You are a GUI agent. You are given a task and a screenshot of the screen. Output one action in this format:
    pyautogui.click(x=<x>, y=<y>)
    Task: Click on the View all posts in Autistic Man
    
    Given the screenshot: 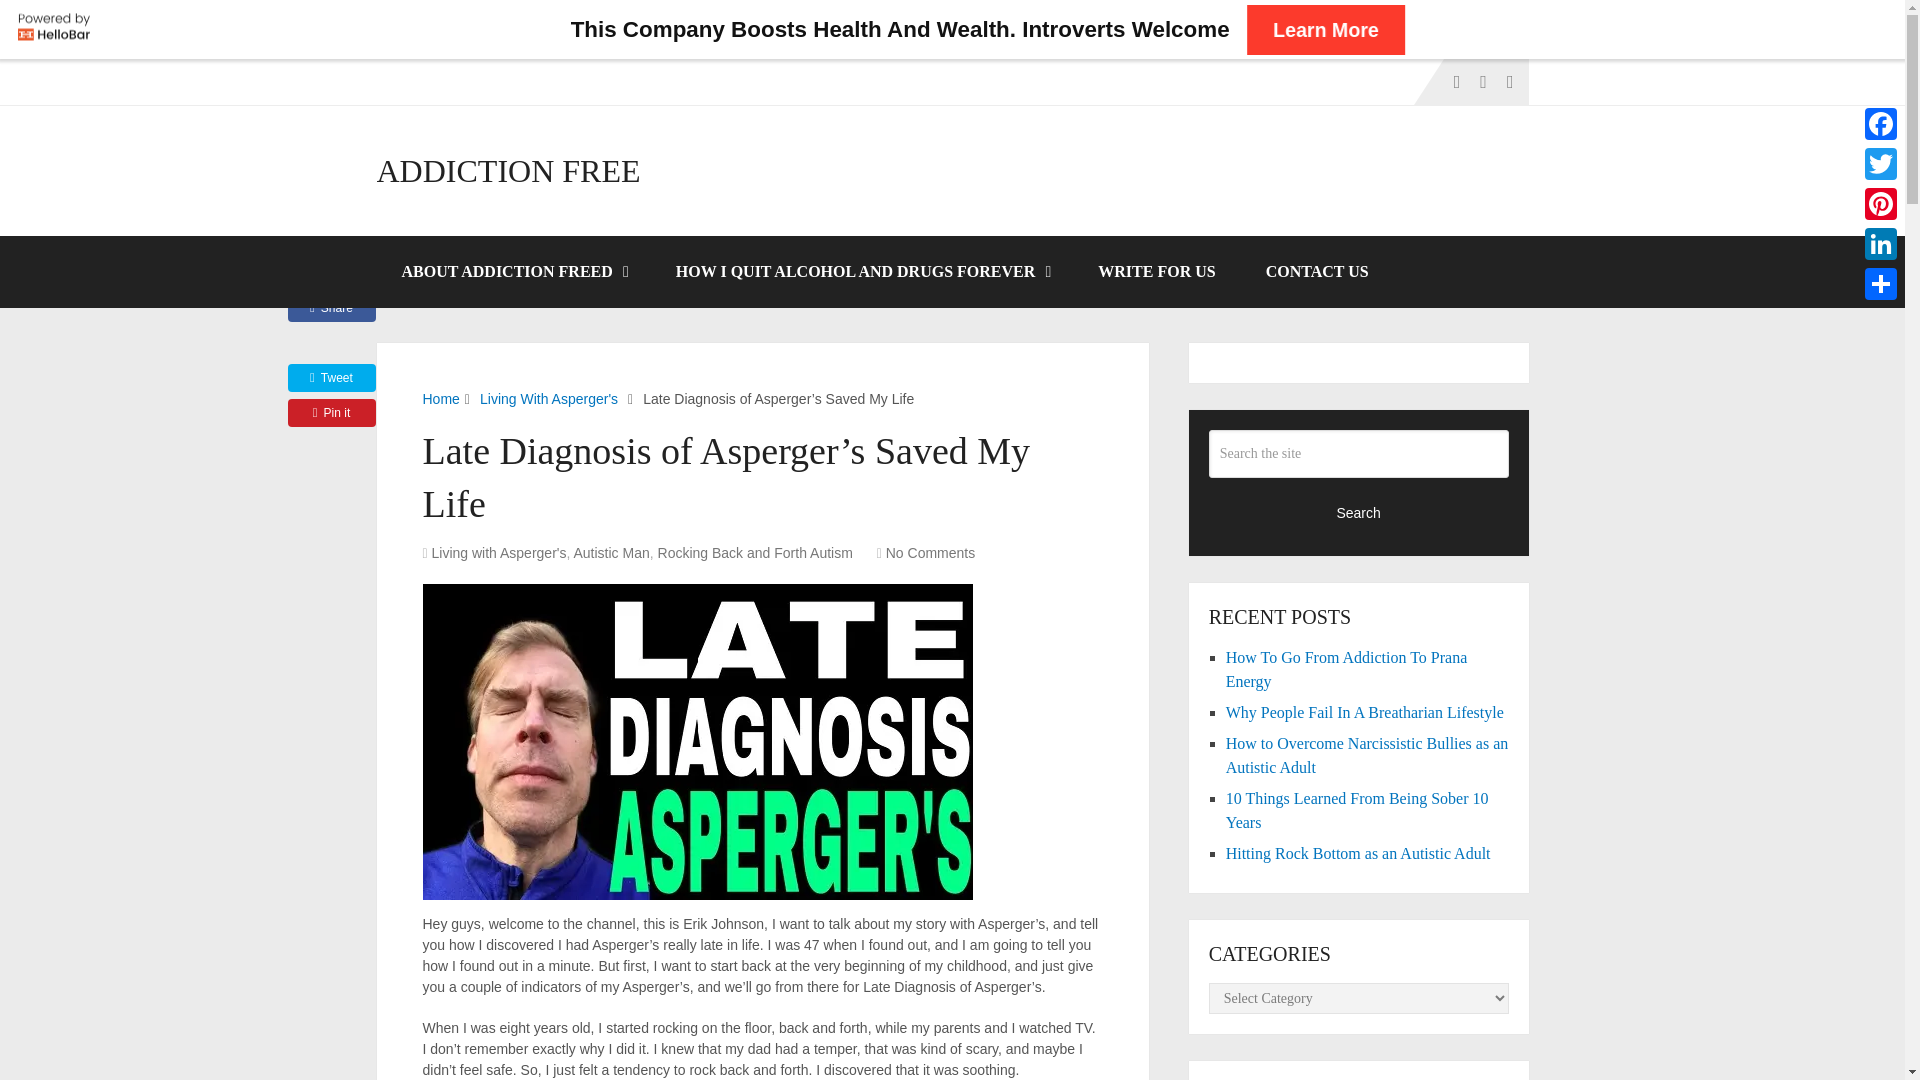 What is the action you would take?
    pyautogui.click(x=612, y=552)
    